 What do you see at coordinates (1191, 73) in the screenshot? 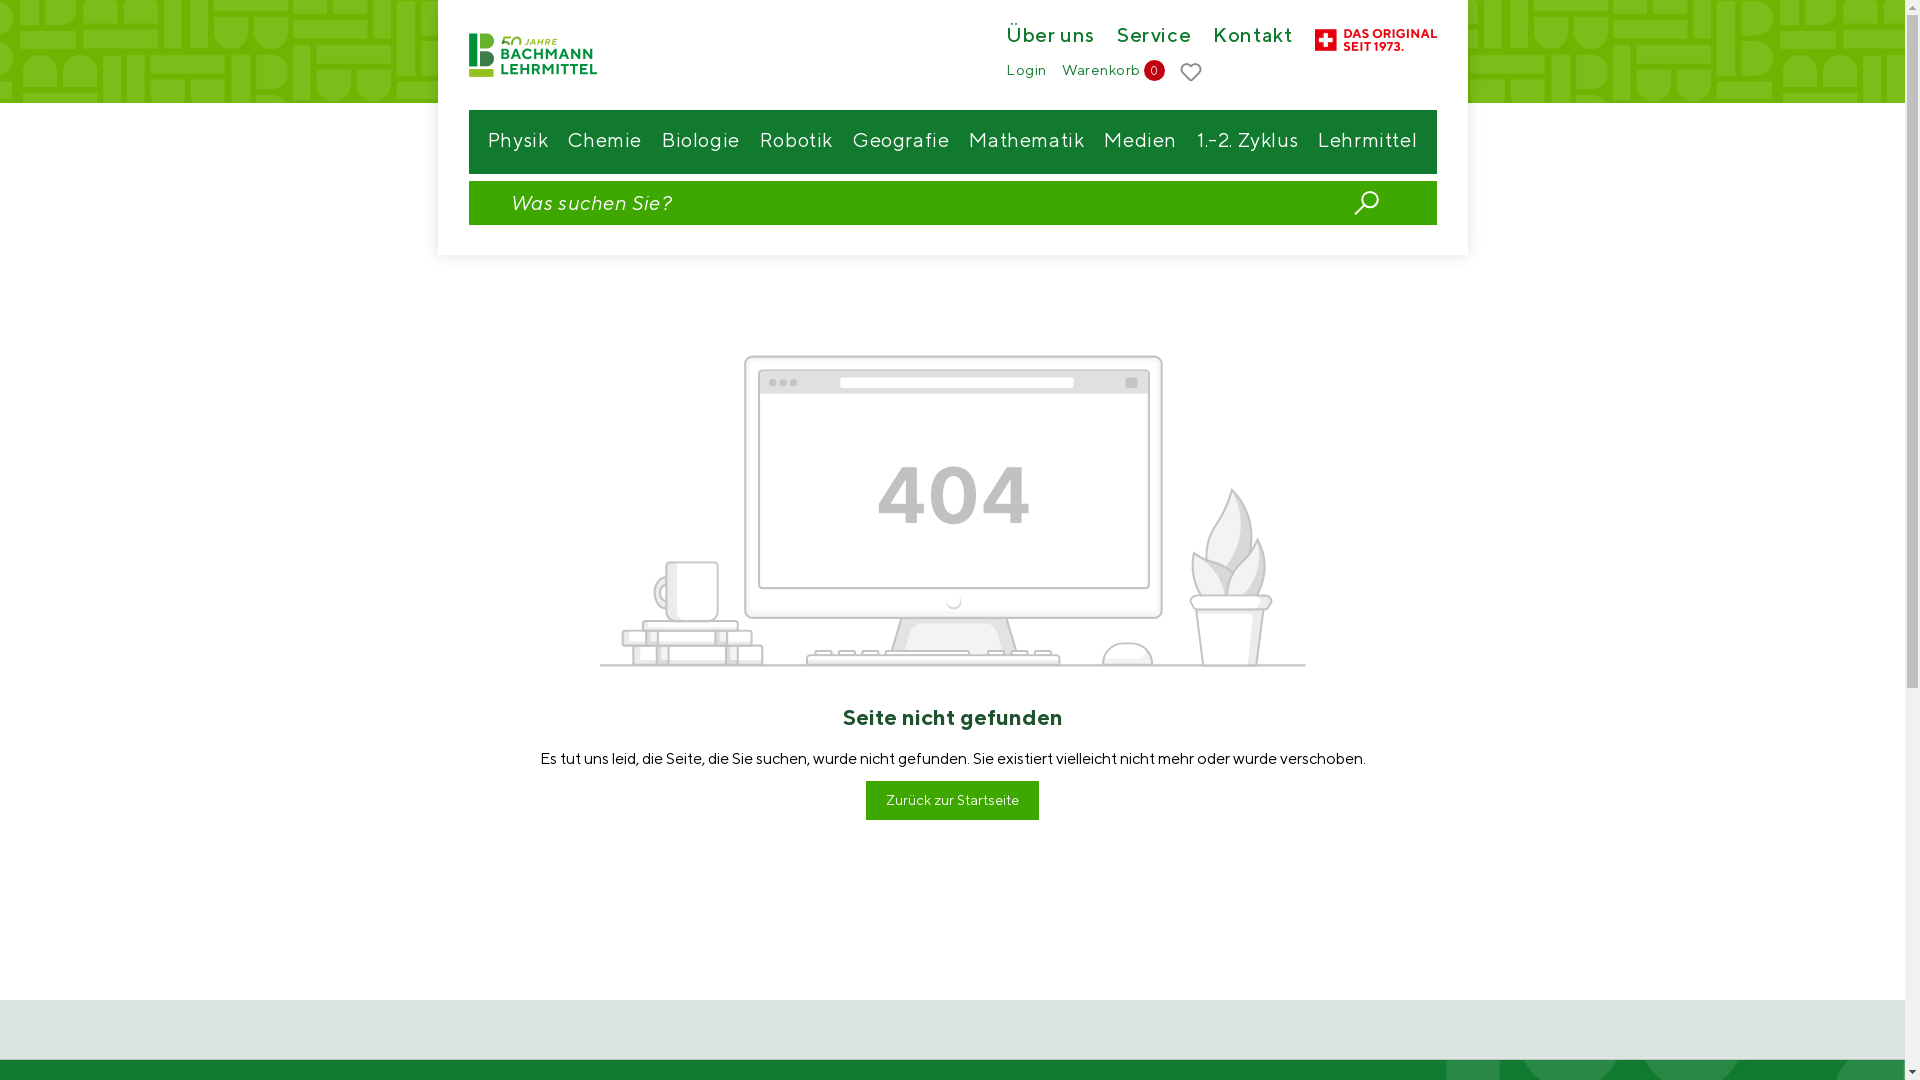
I see `Merkzettel` at bounding box center [1191, 73].